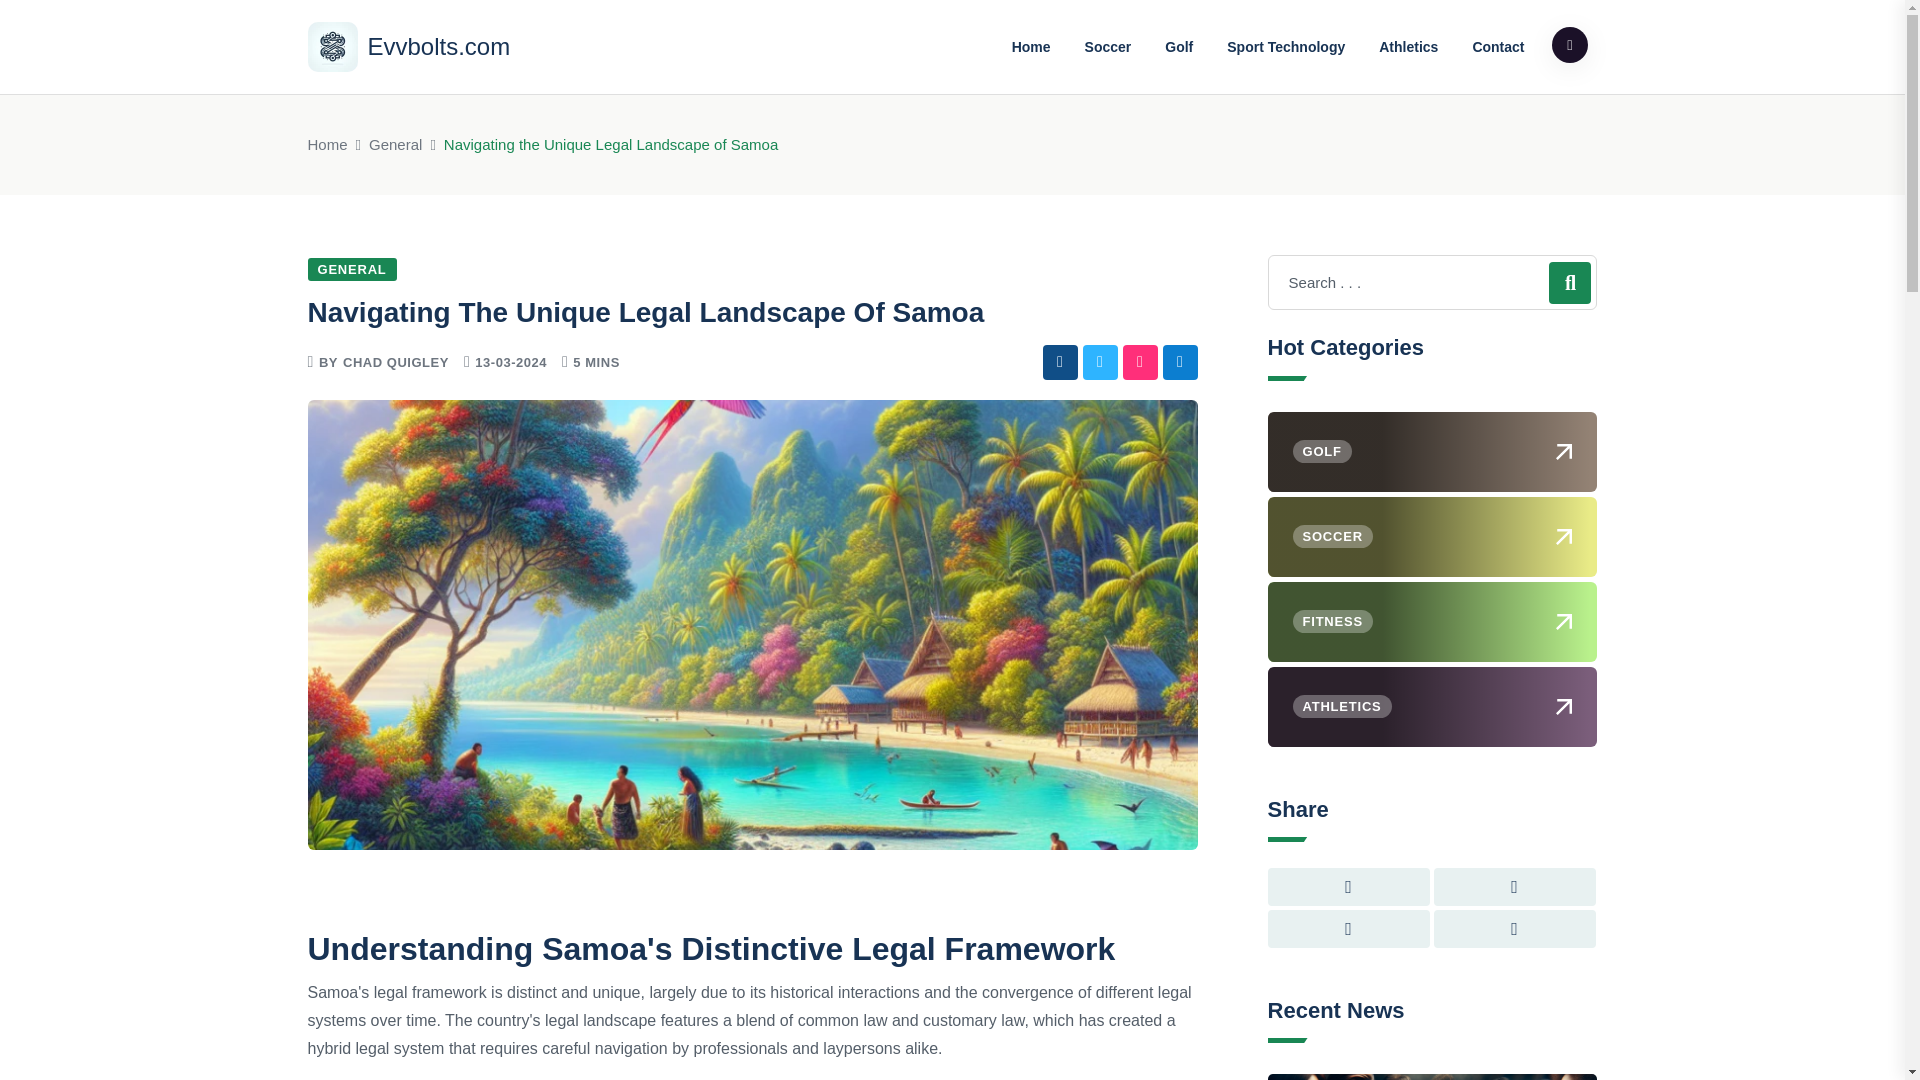  What do you see at coordinates (352, 269) in the screenshot?
I see `GENERAL` at bounding box center [352, 269].